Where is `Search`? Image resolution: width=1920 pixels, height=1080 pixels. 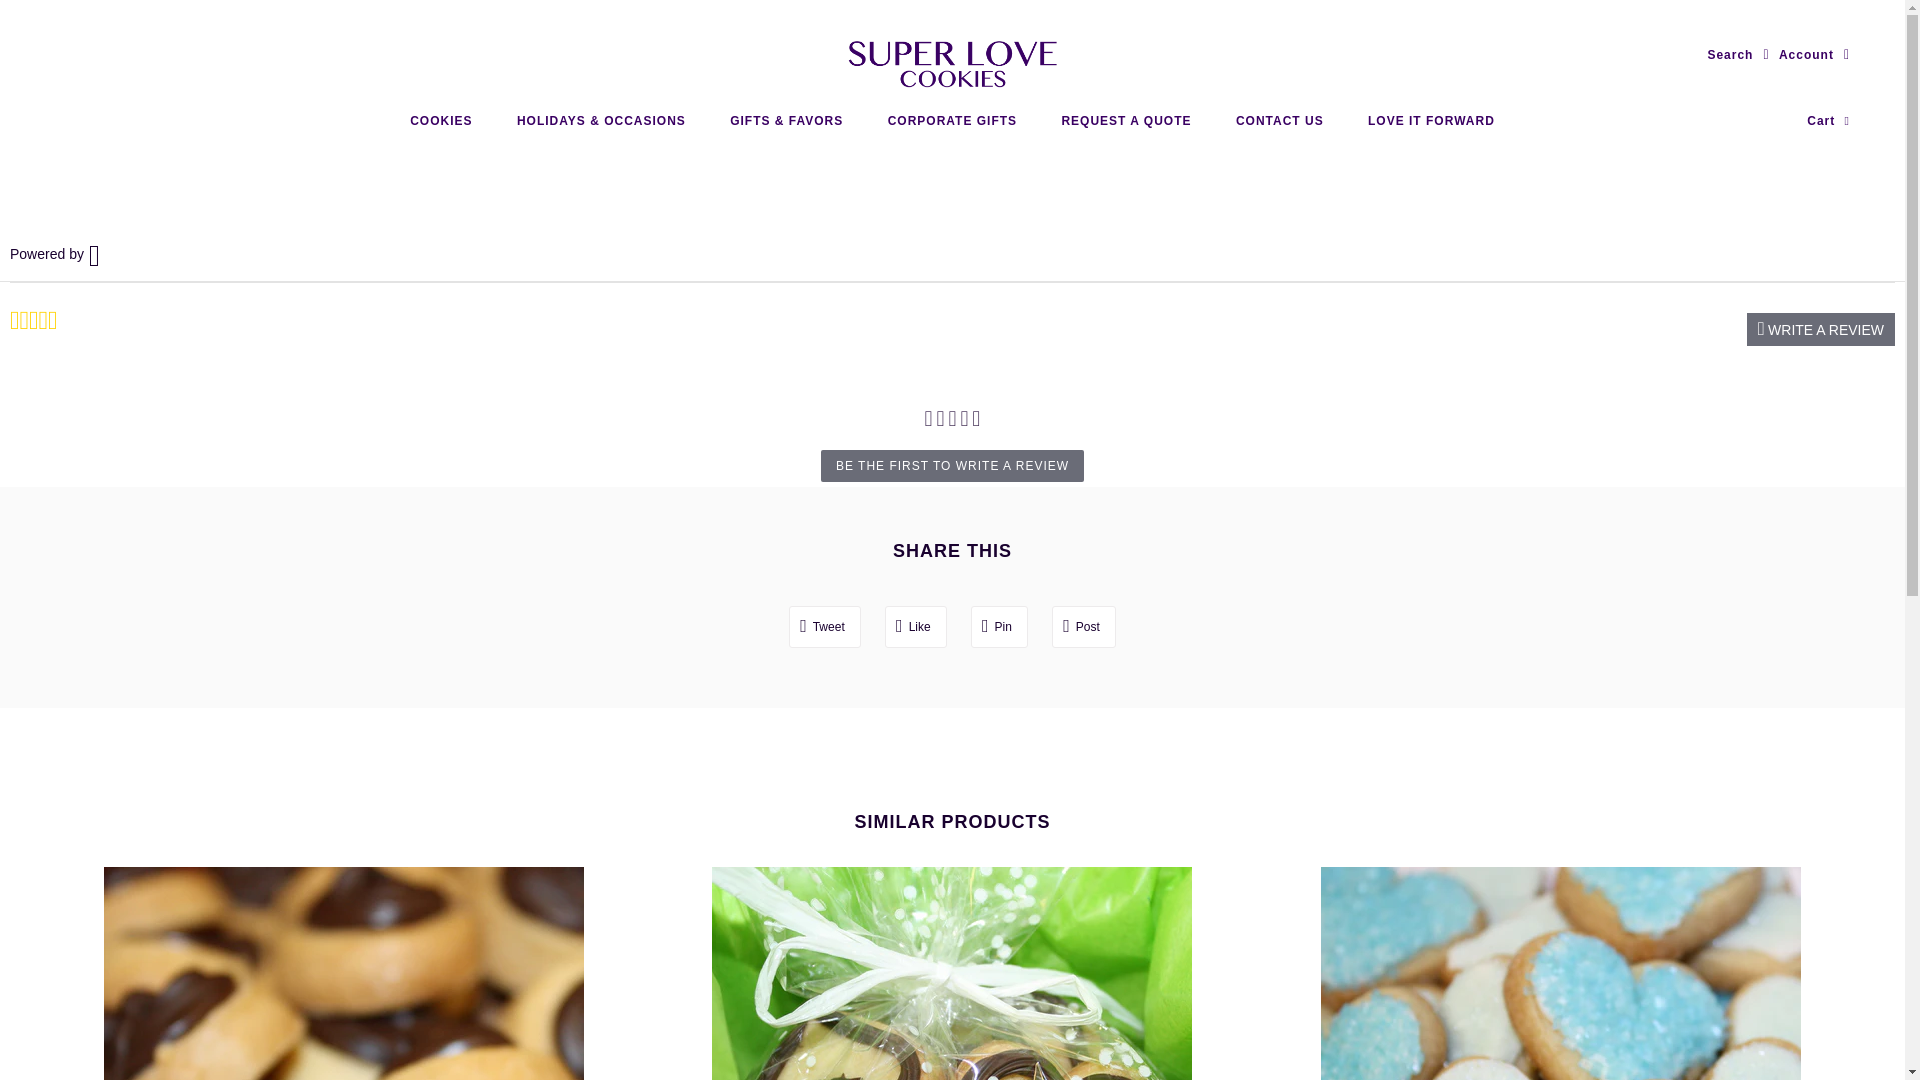 Search is located at coordinates (1737, 55).